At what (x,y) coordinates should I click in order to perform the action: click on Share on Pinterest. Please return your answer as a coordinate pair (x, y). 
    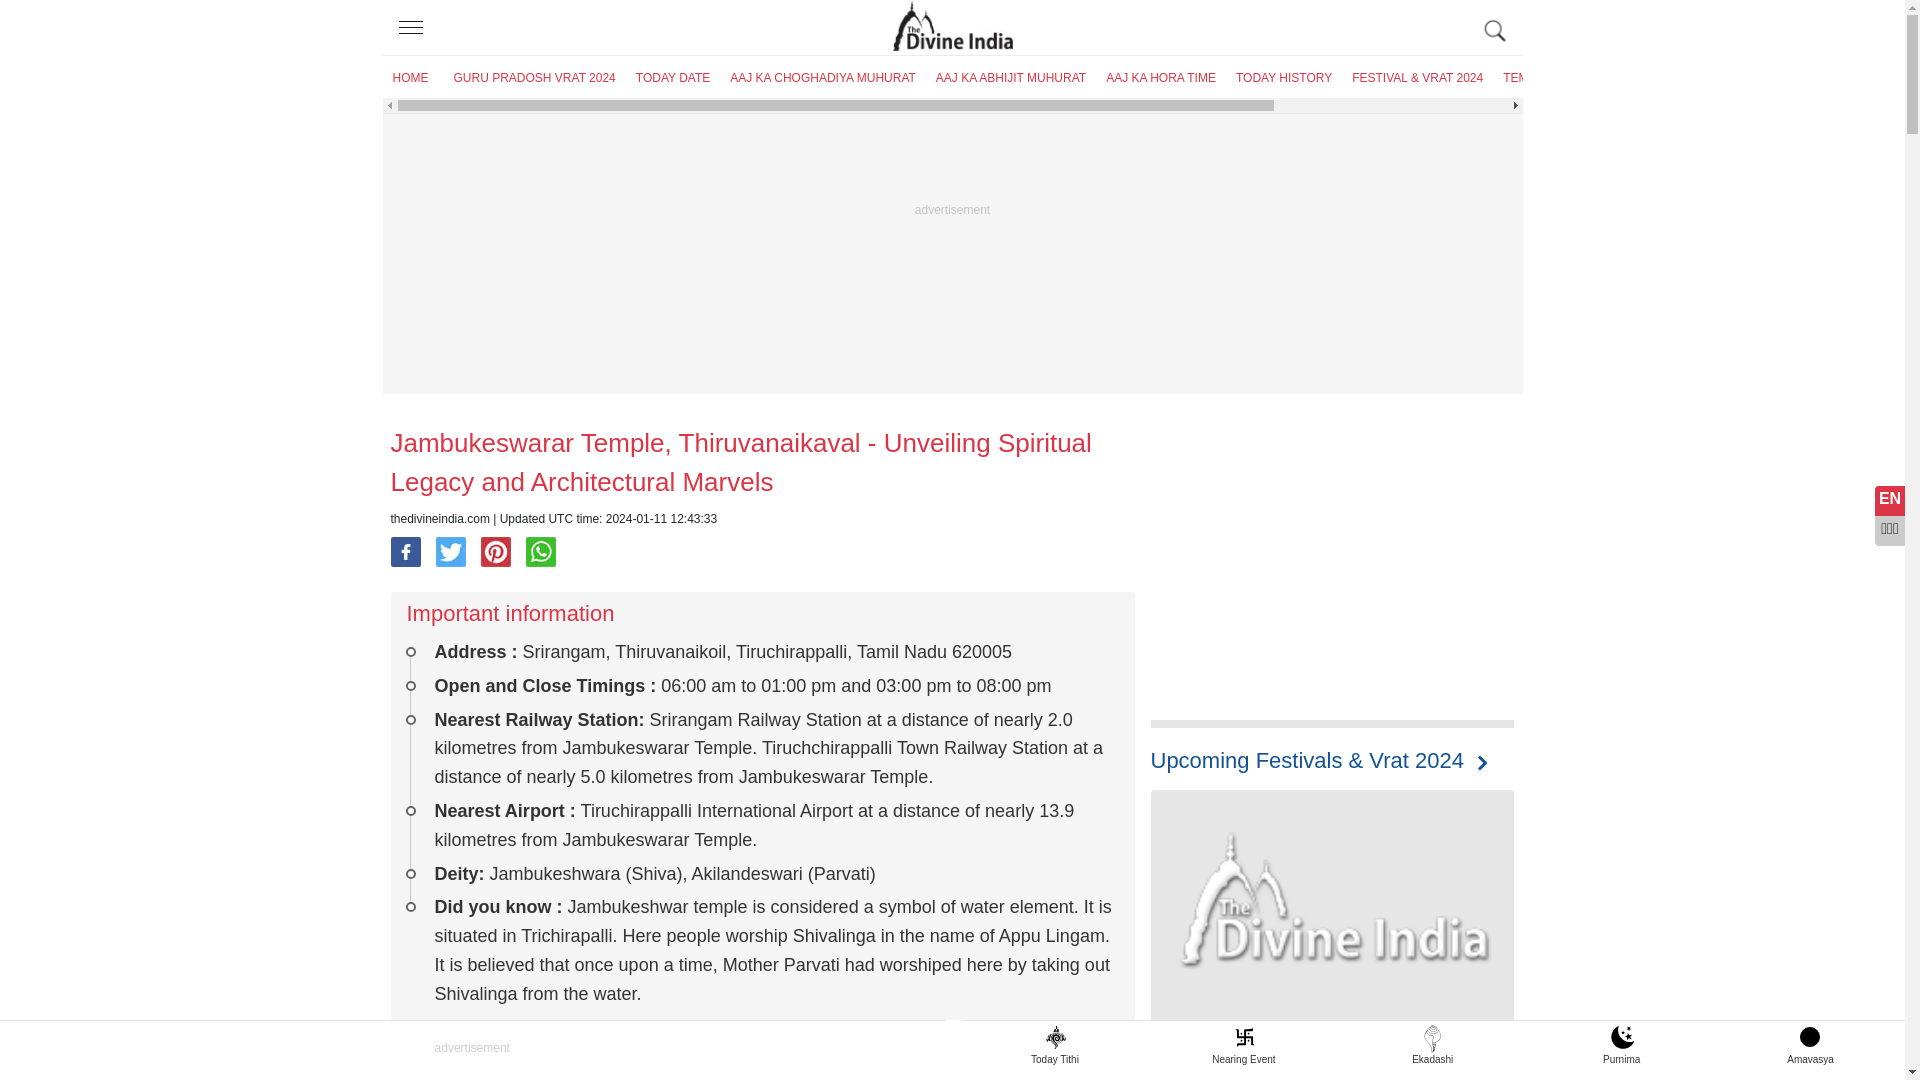
    Looking at the image, I should click on (496, 552).